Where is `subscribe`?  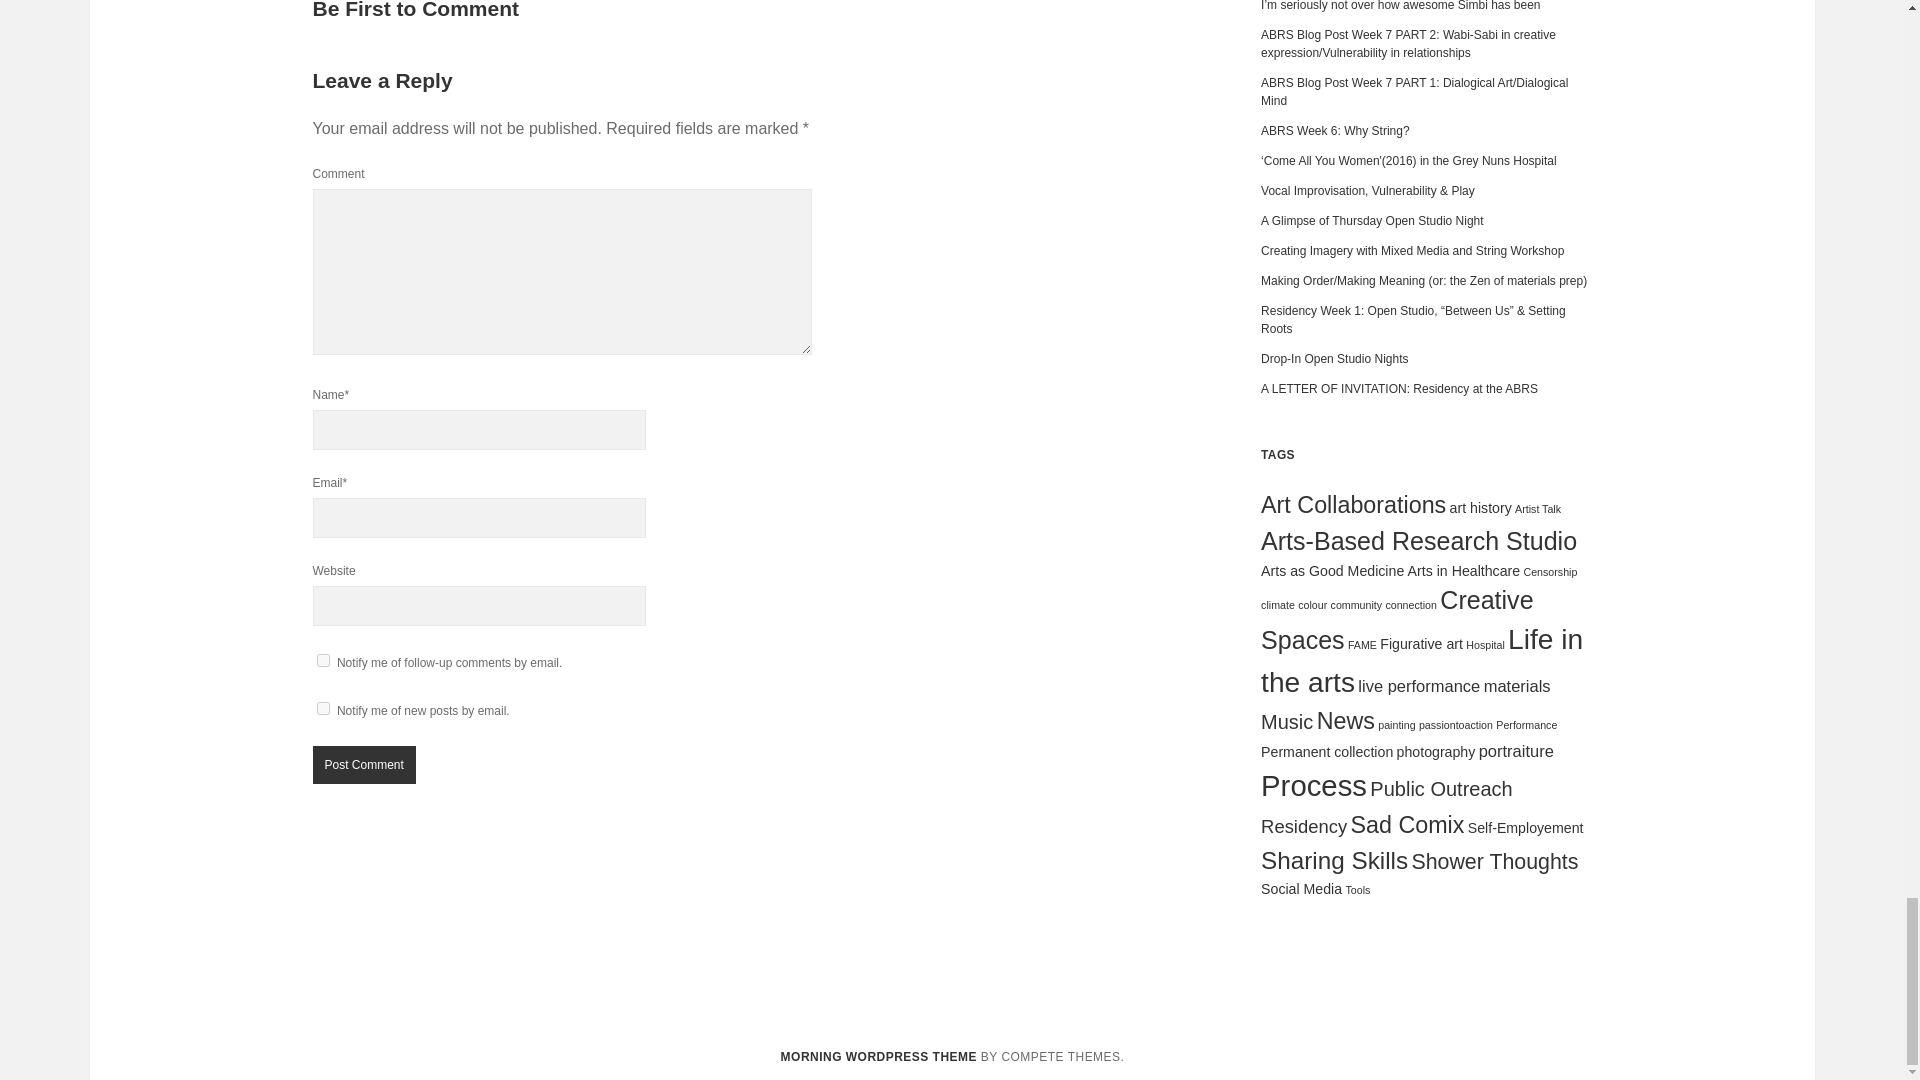 subscribe is located at coordinates (322, 660).